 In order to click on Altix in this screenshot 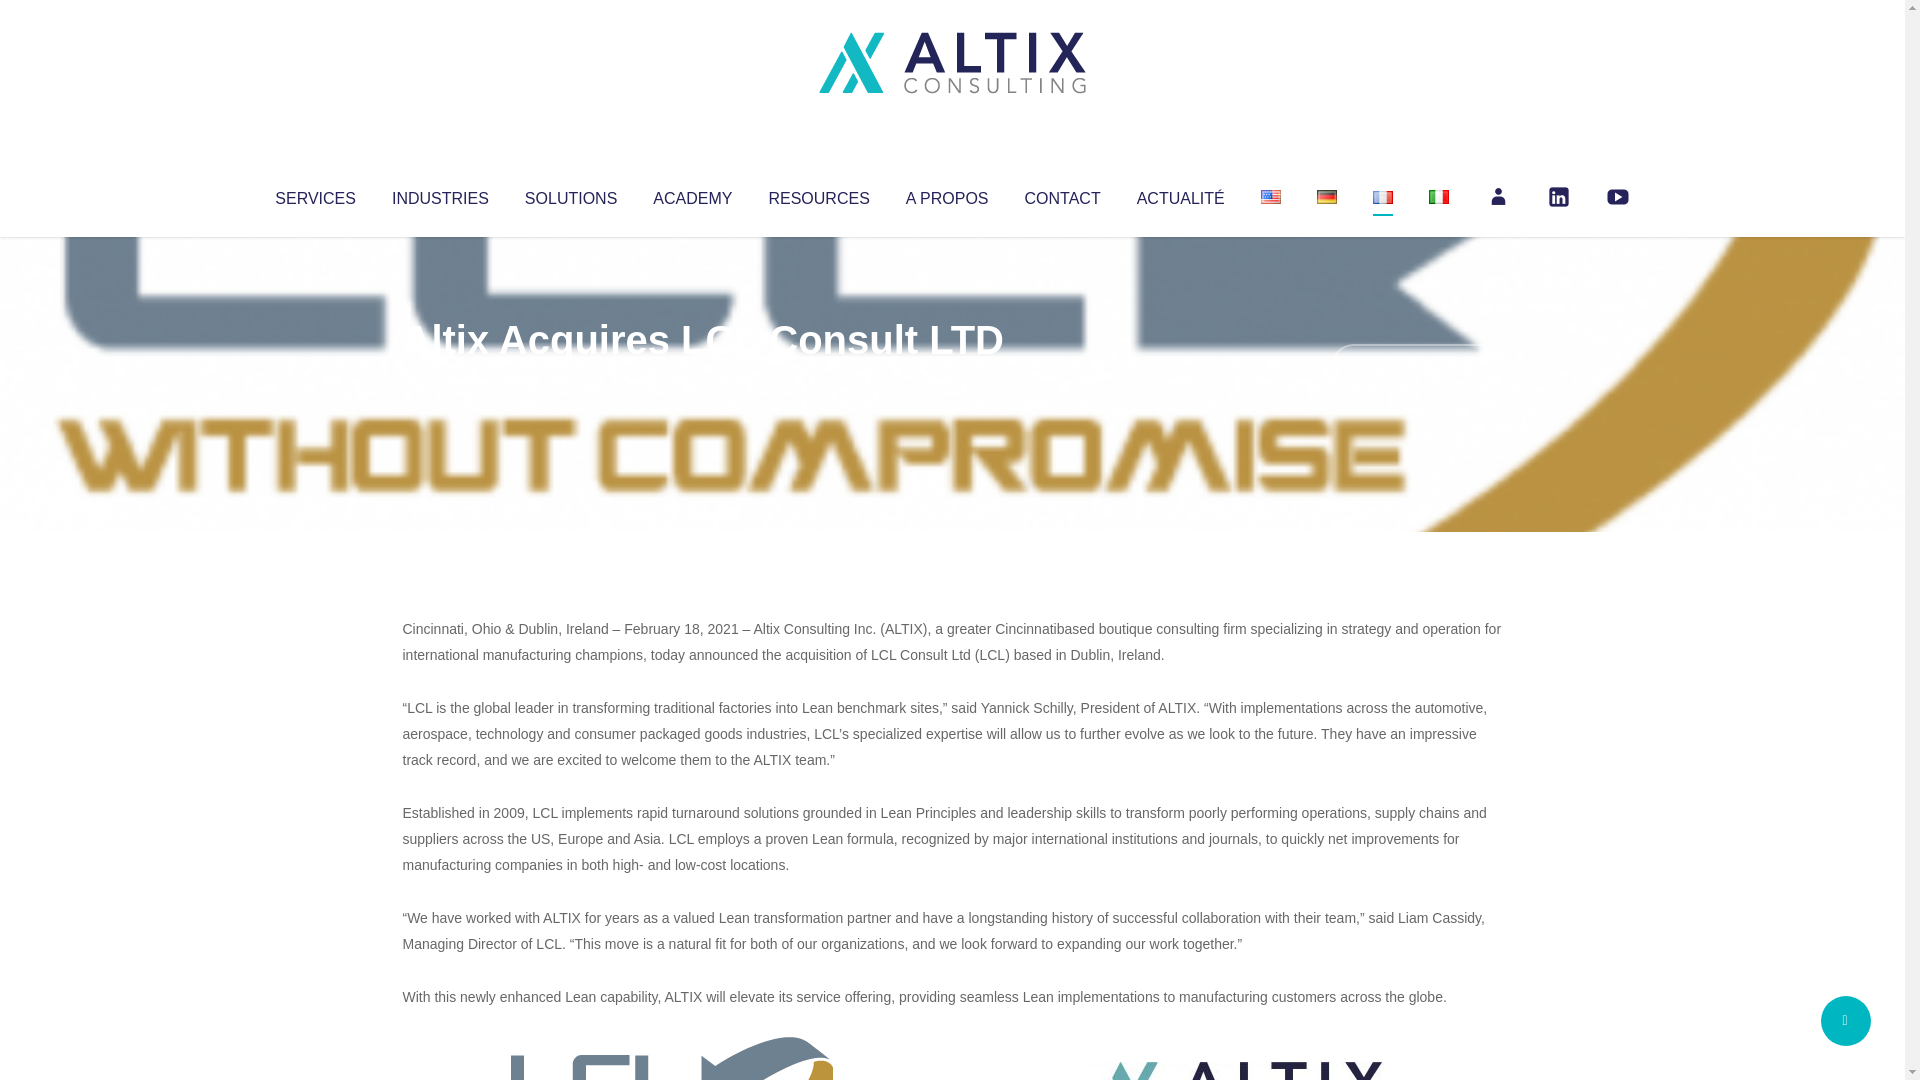, I will do `click(440, 380)`.